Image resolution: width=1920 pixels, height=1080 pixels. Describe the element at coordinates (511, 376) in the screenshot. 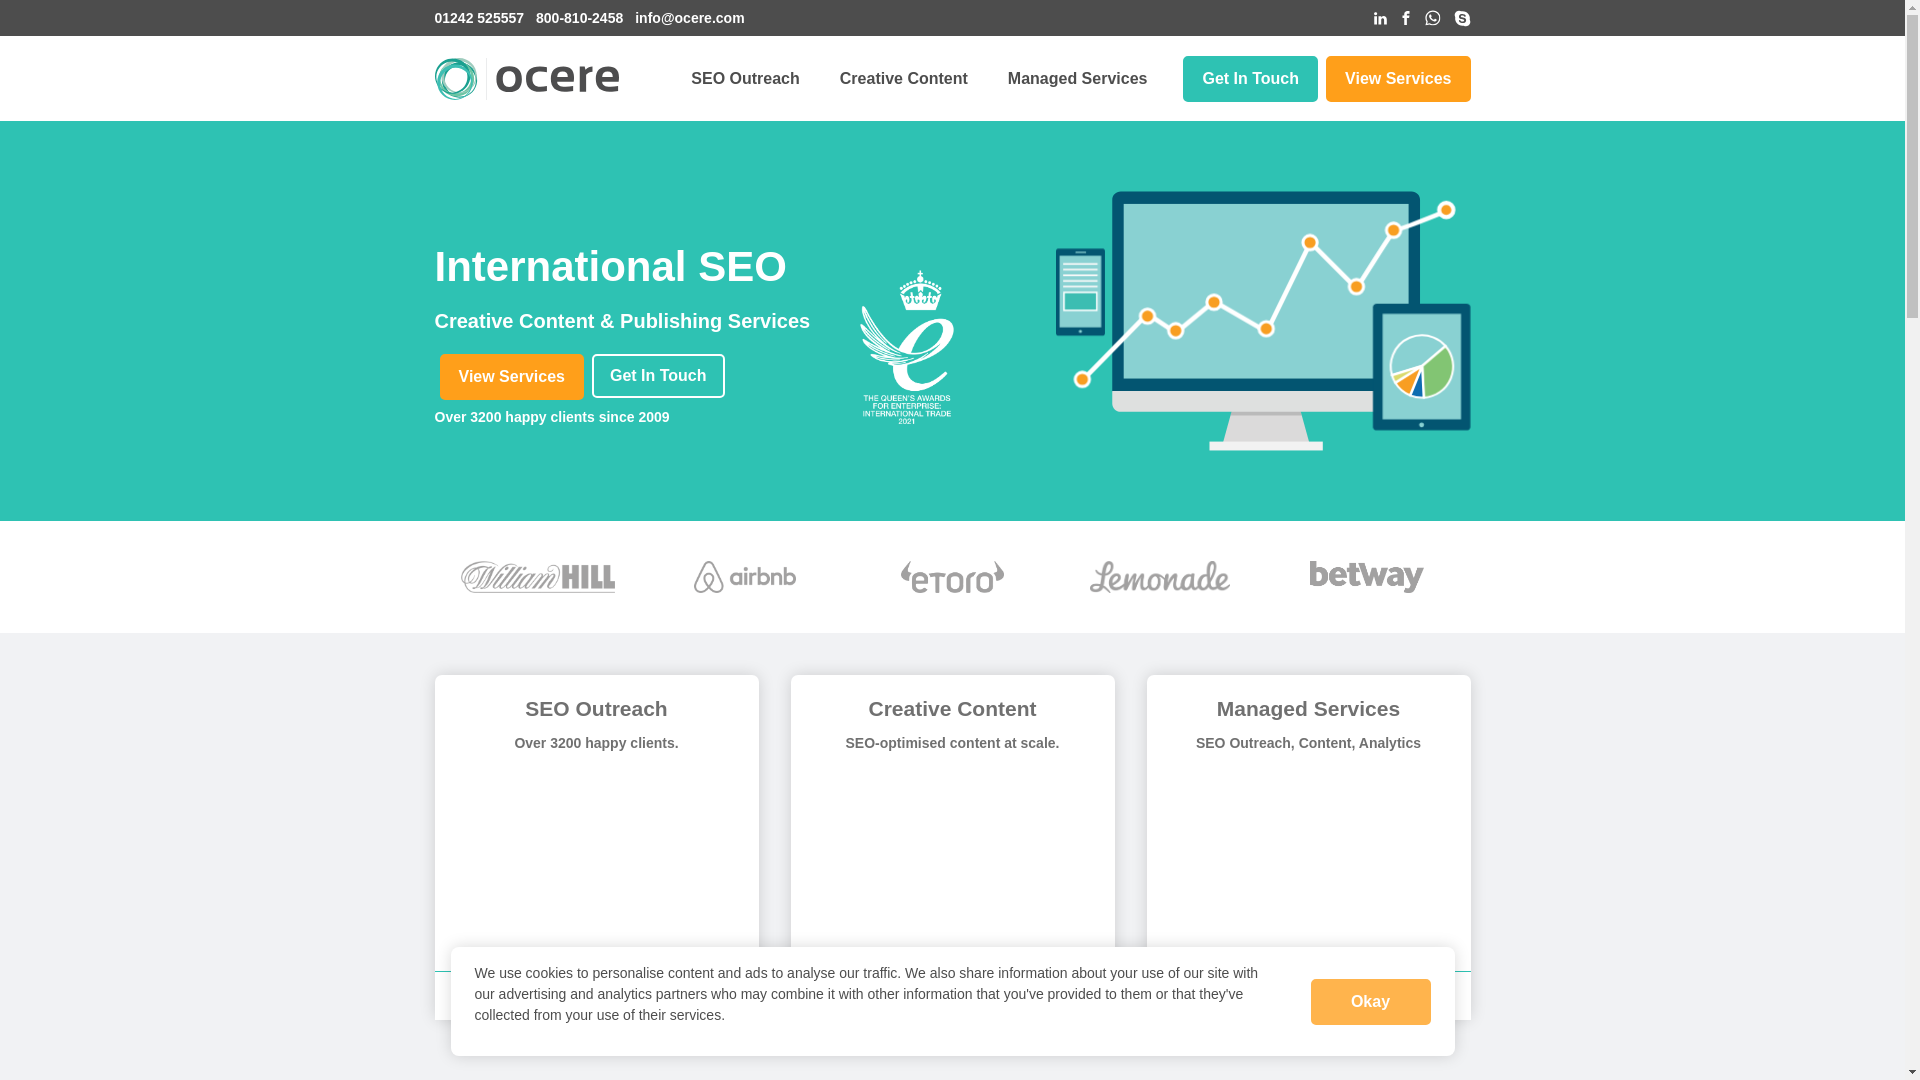

I see `View Services` at that location.